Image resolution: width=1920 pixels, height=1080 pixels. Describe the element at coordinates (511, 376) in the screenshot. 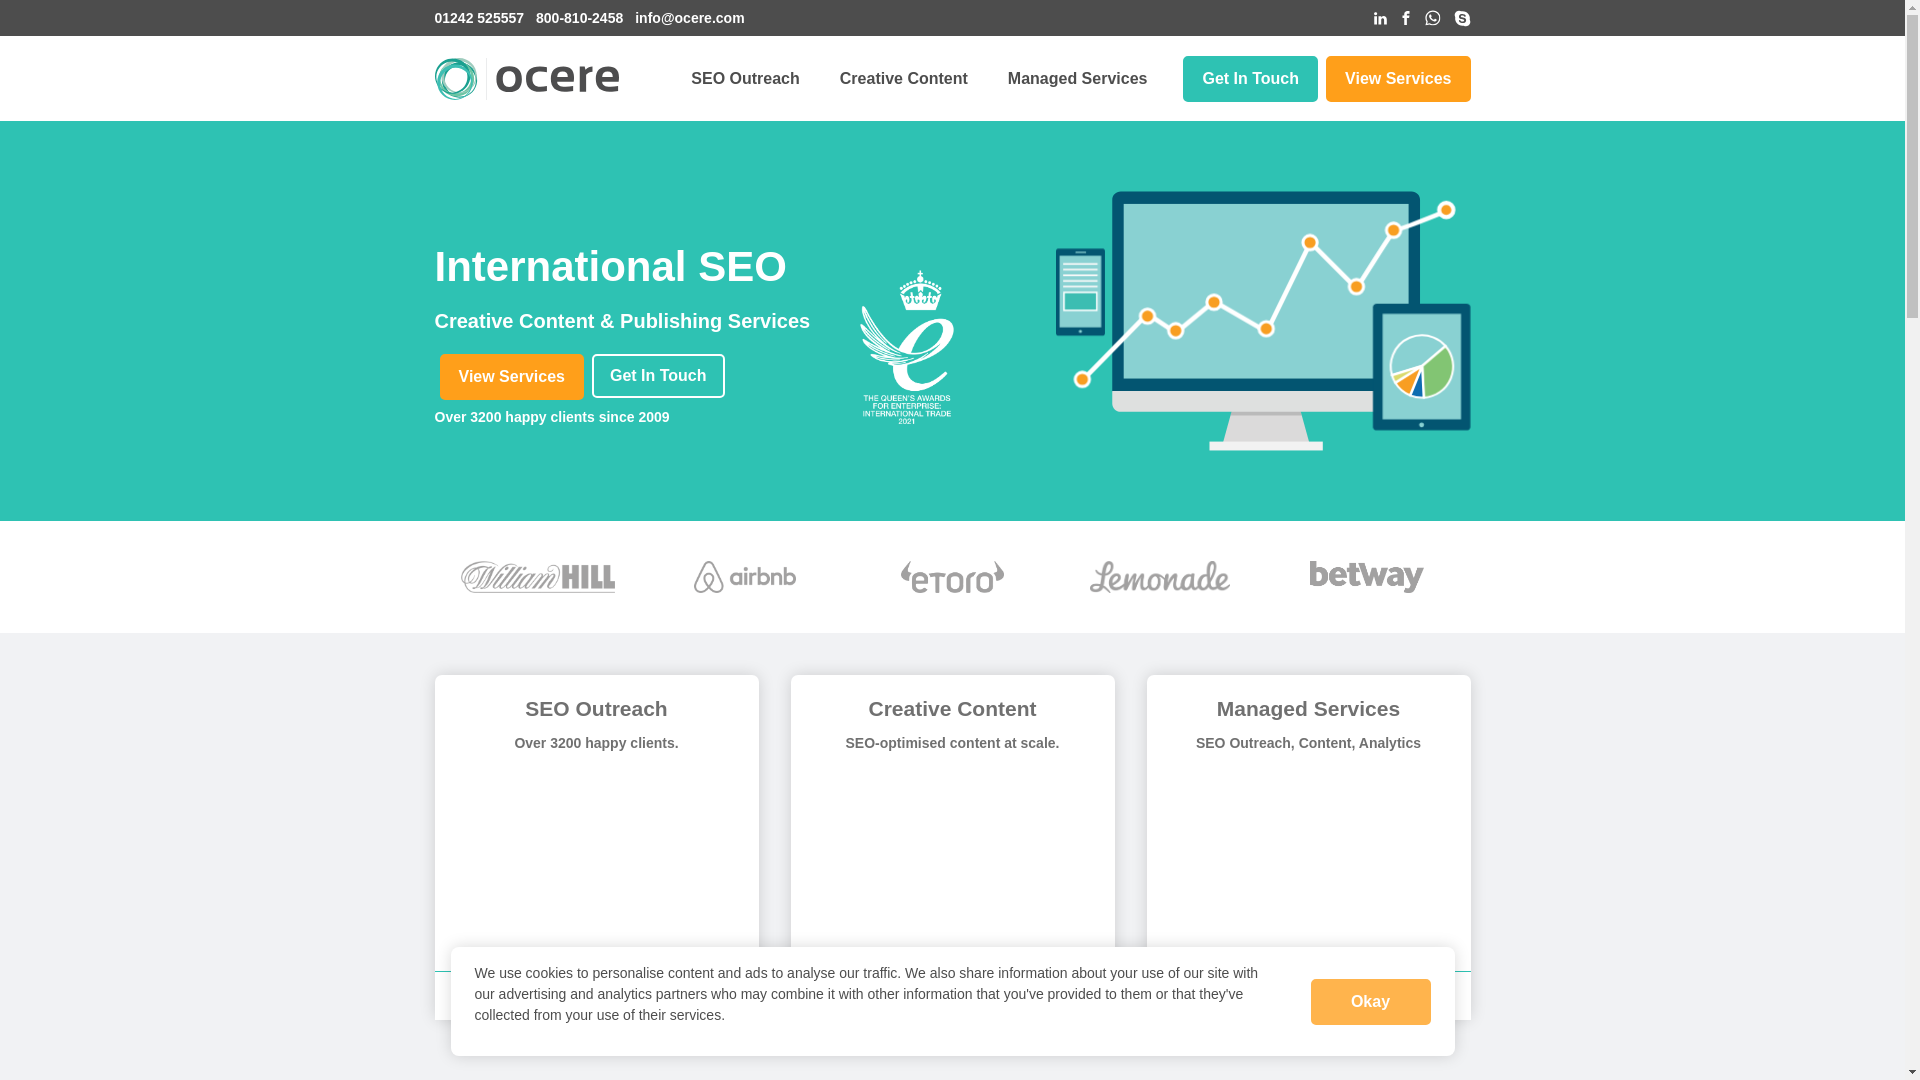

I see `View Services` at that location.